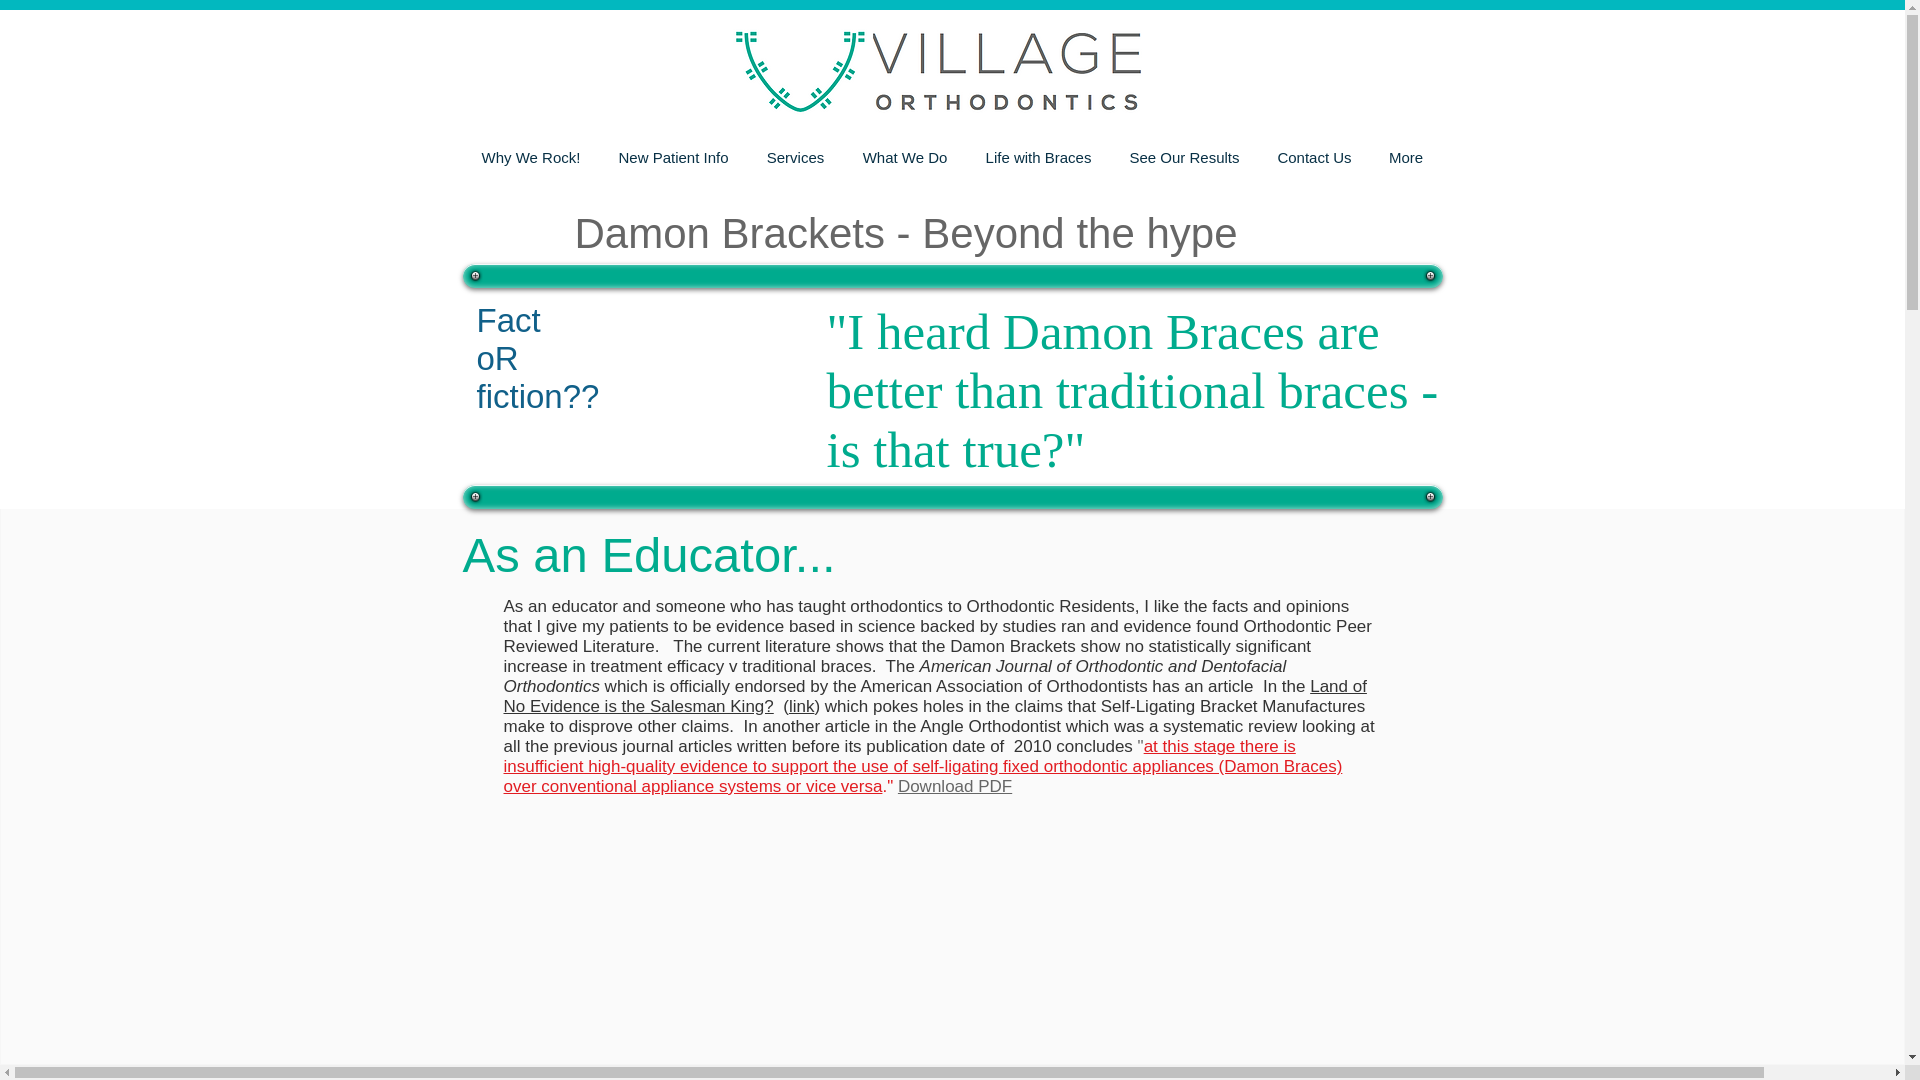 This screenshot has height=1080, width=1920. What do you see at coordinates (530, 157) in the screenshot?
I see `Why We Rock!` at bounding box center [530, 157].